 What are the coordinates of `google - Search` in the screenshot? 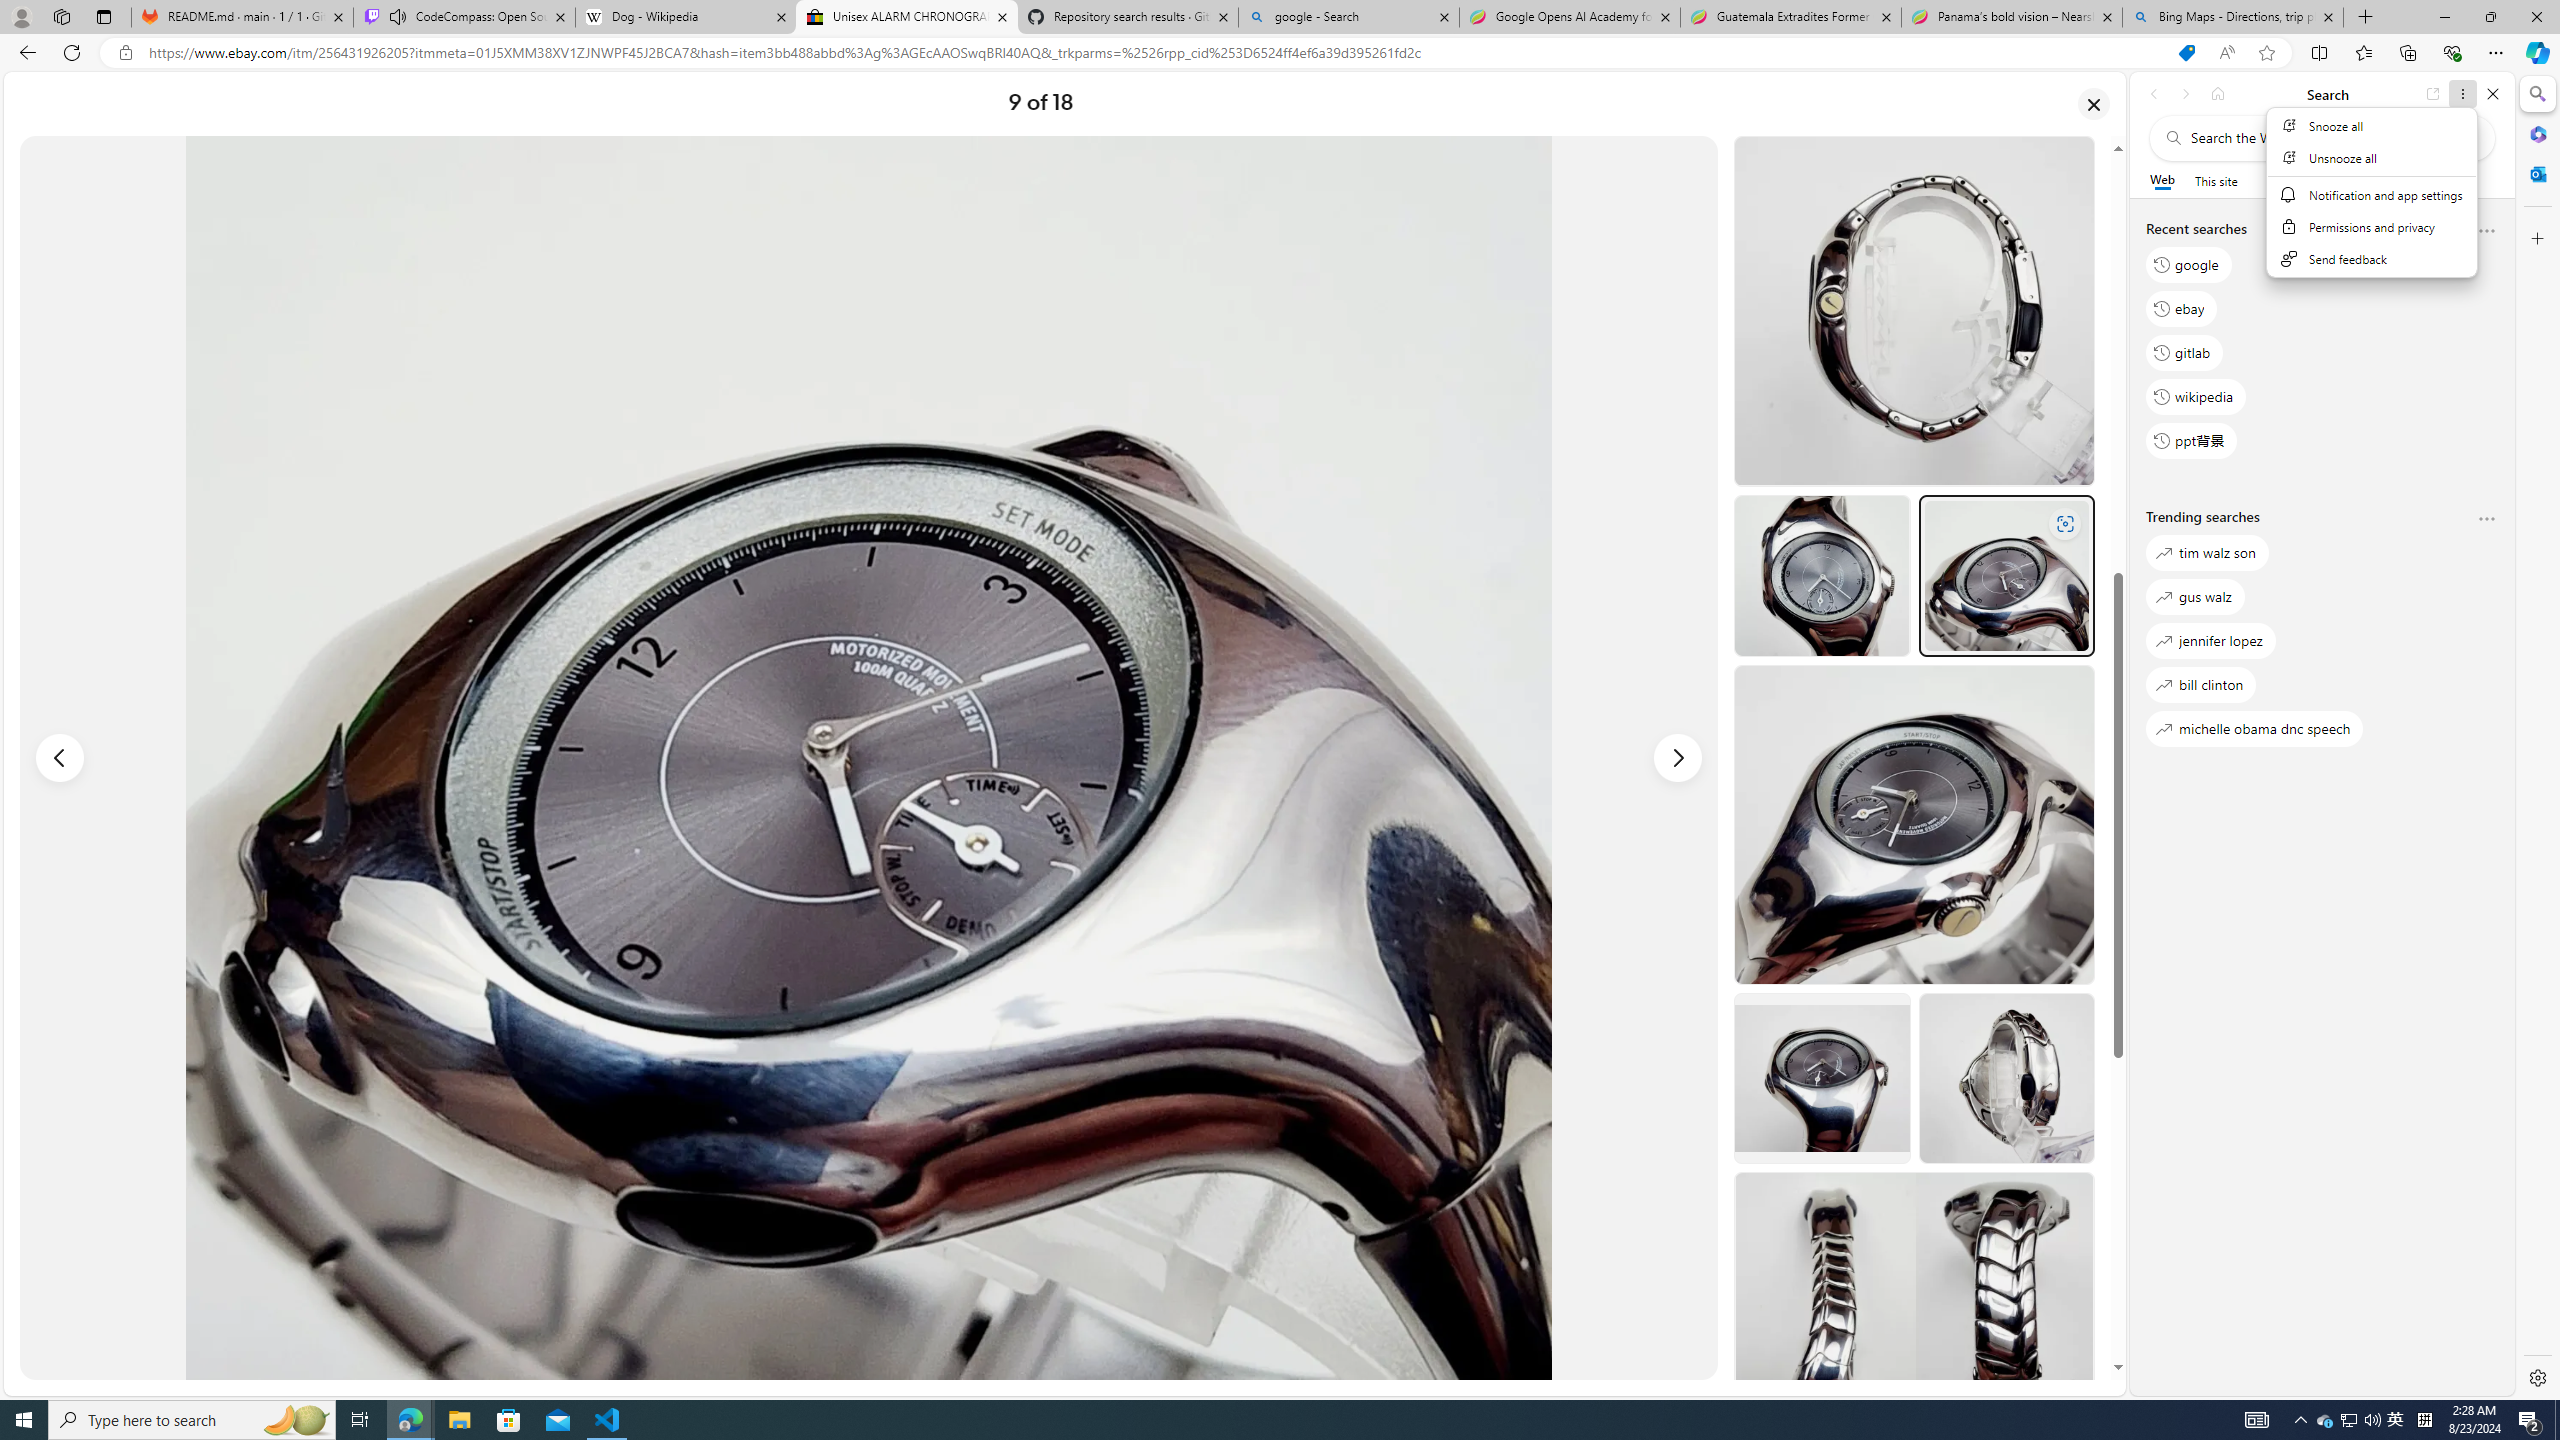 It's located at (1347, 17).